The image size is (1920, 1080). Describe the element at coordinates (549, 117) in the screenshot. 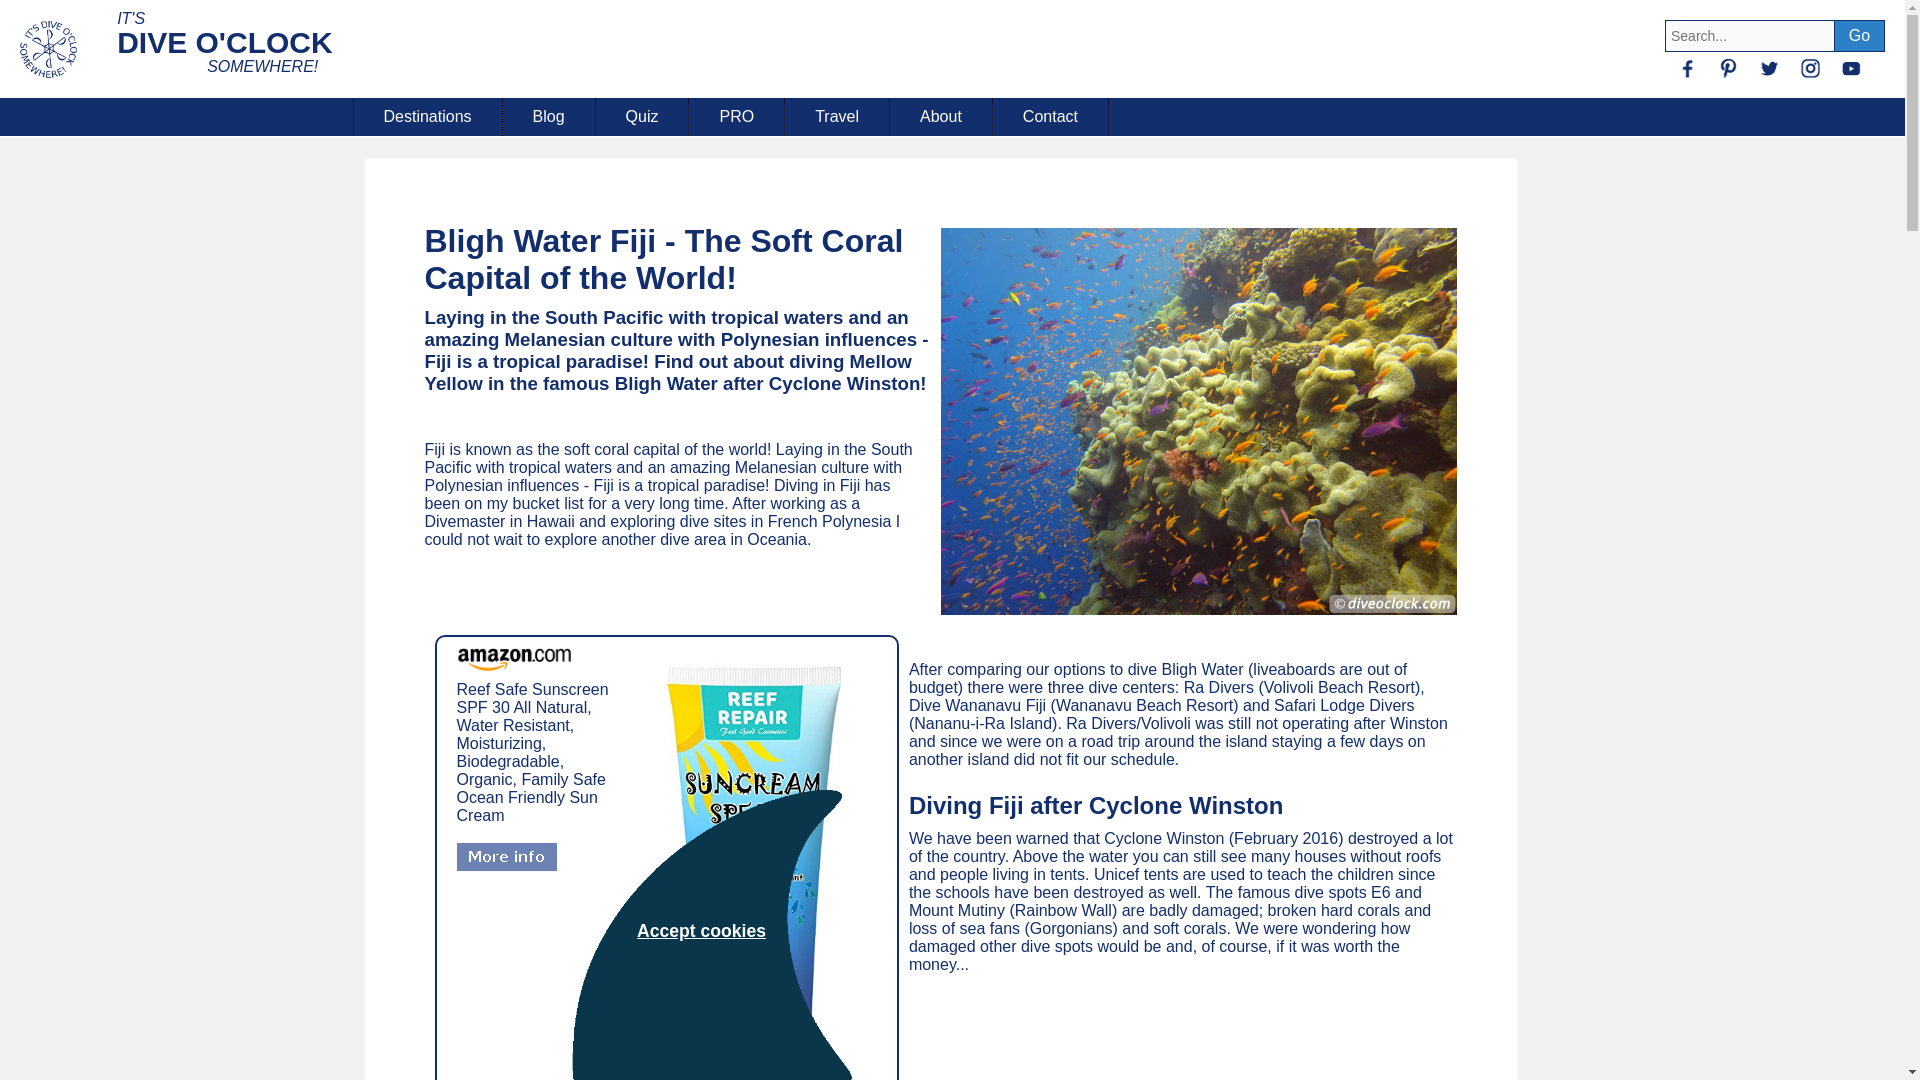

I see `Blog` at that location.